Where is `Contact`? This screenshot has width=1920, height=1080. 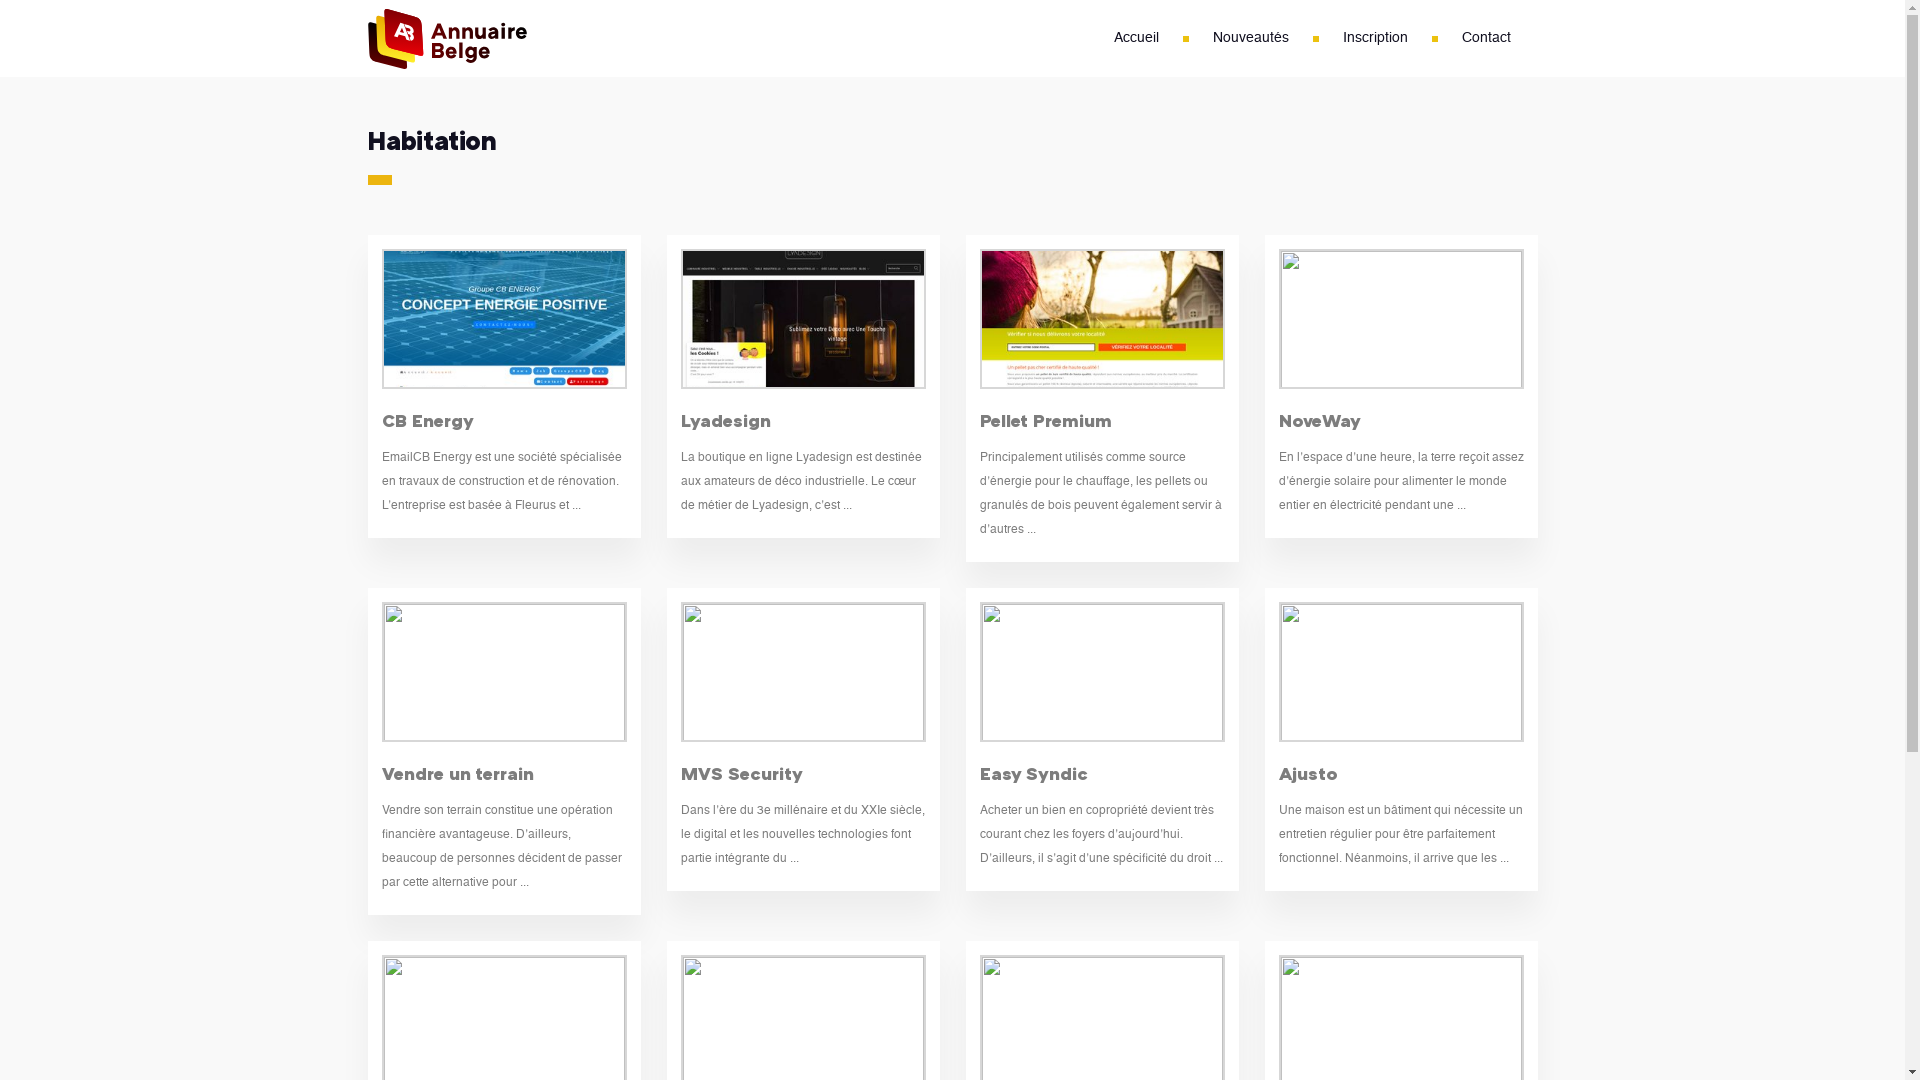 Contact is located at coordinates (1486, 38).